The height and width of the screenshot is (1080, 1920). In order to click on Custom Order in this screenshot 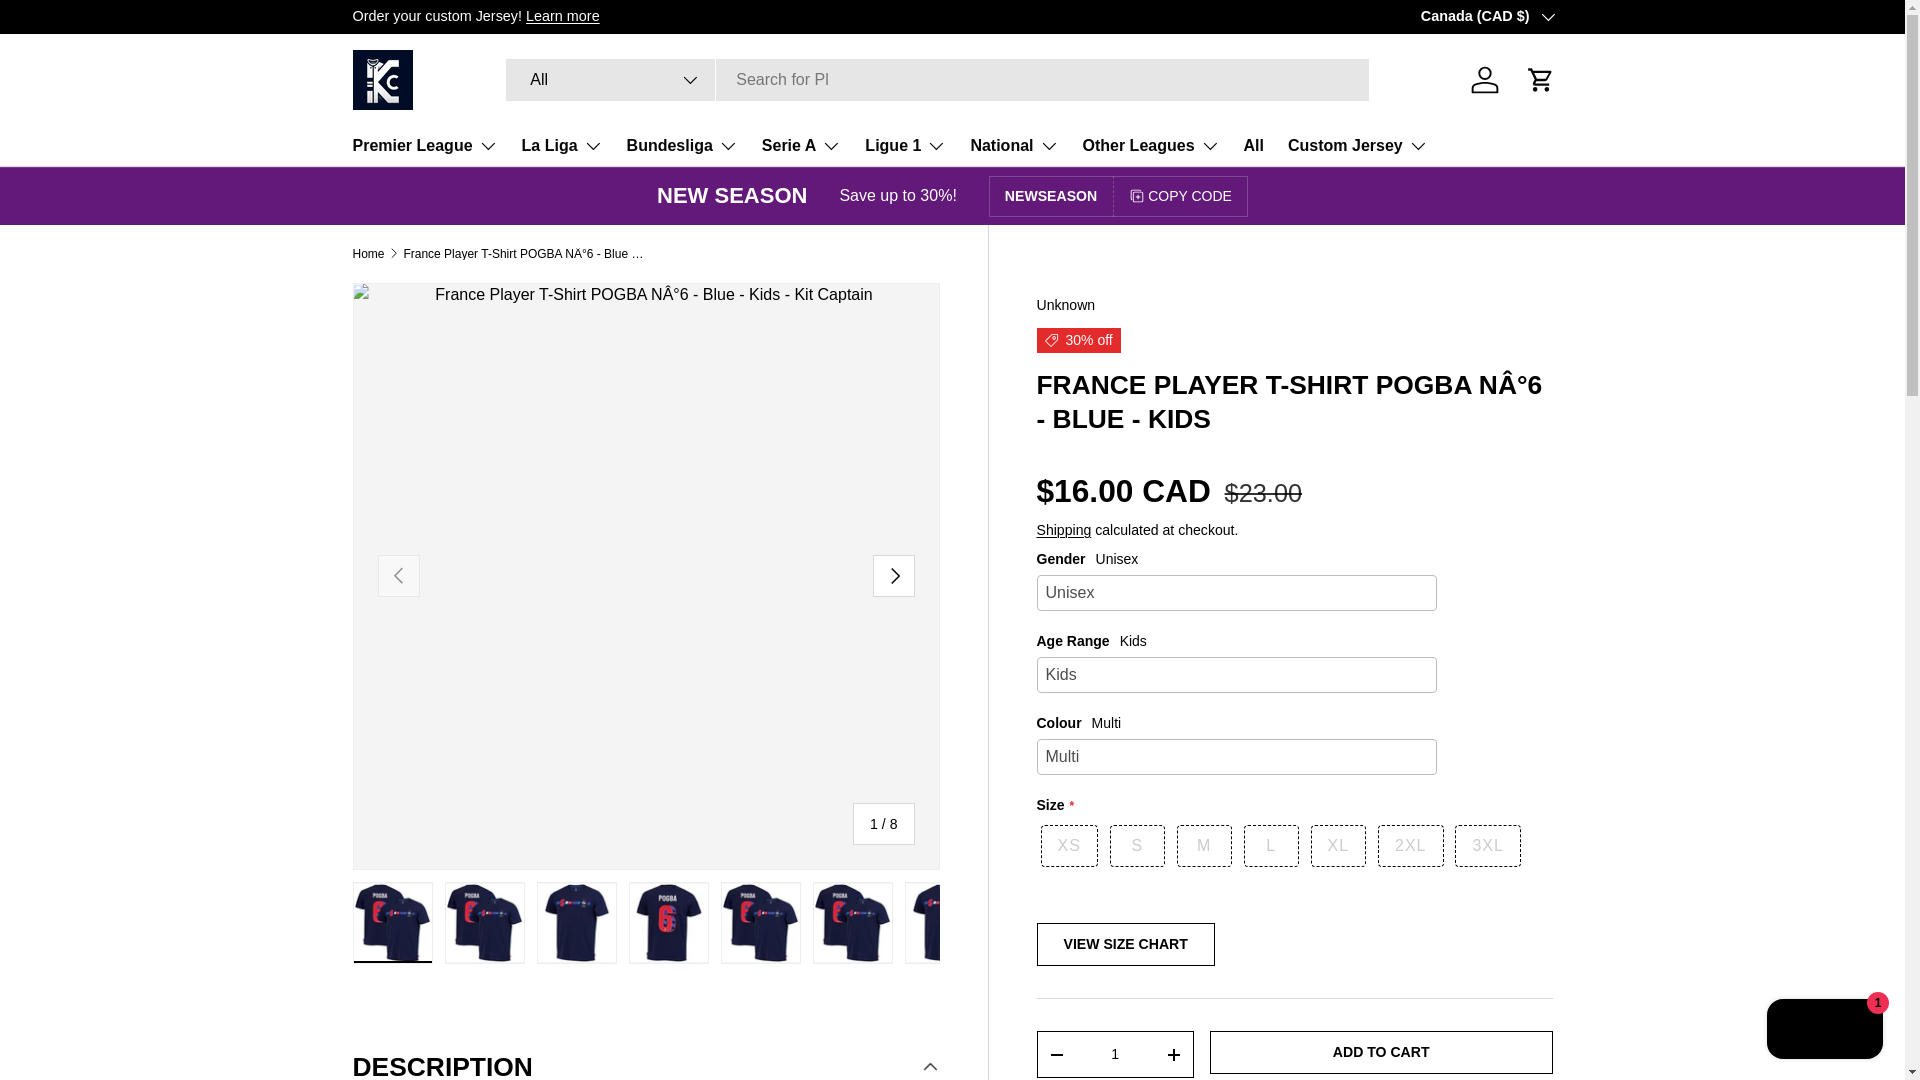, I will do `click(562, 15)`.